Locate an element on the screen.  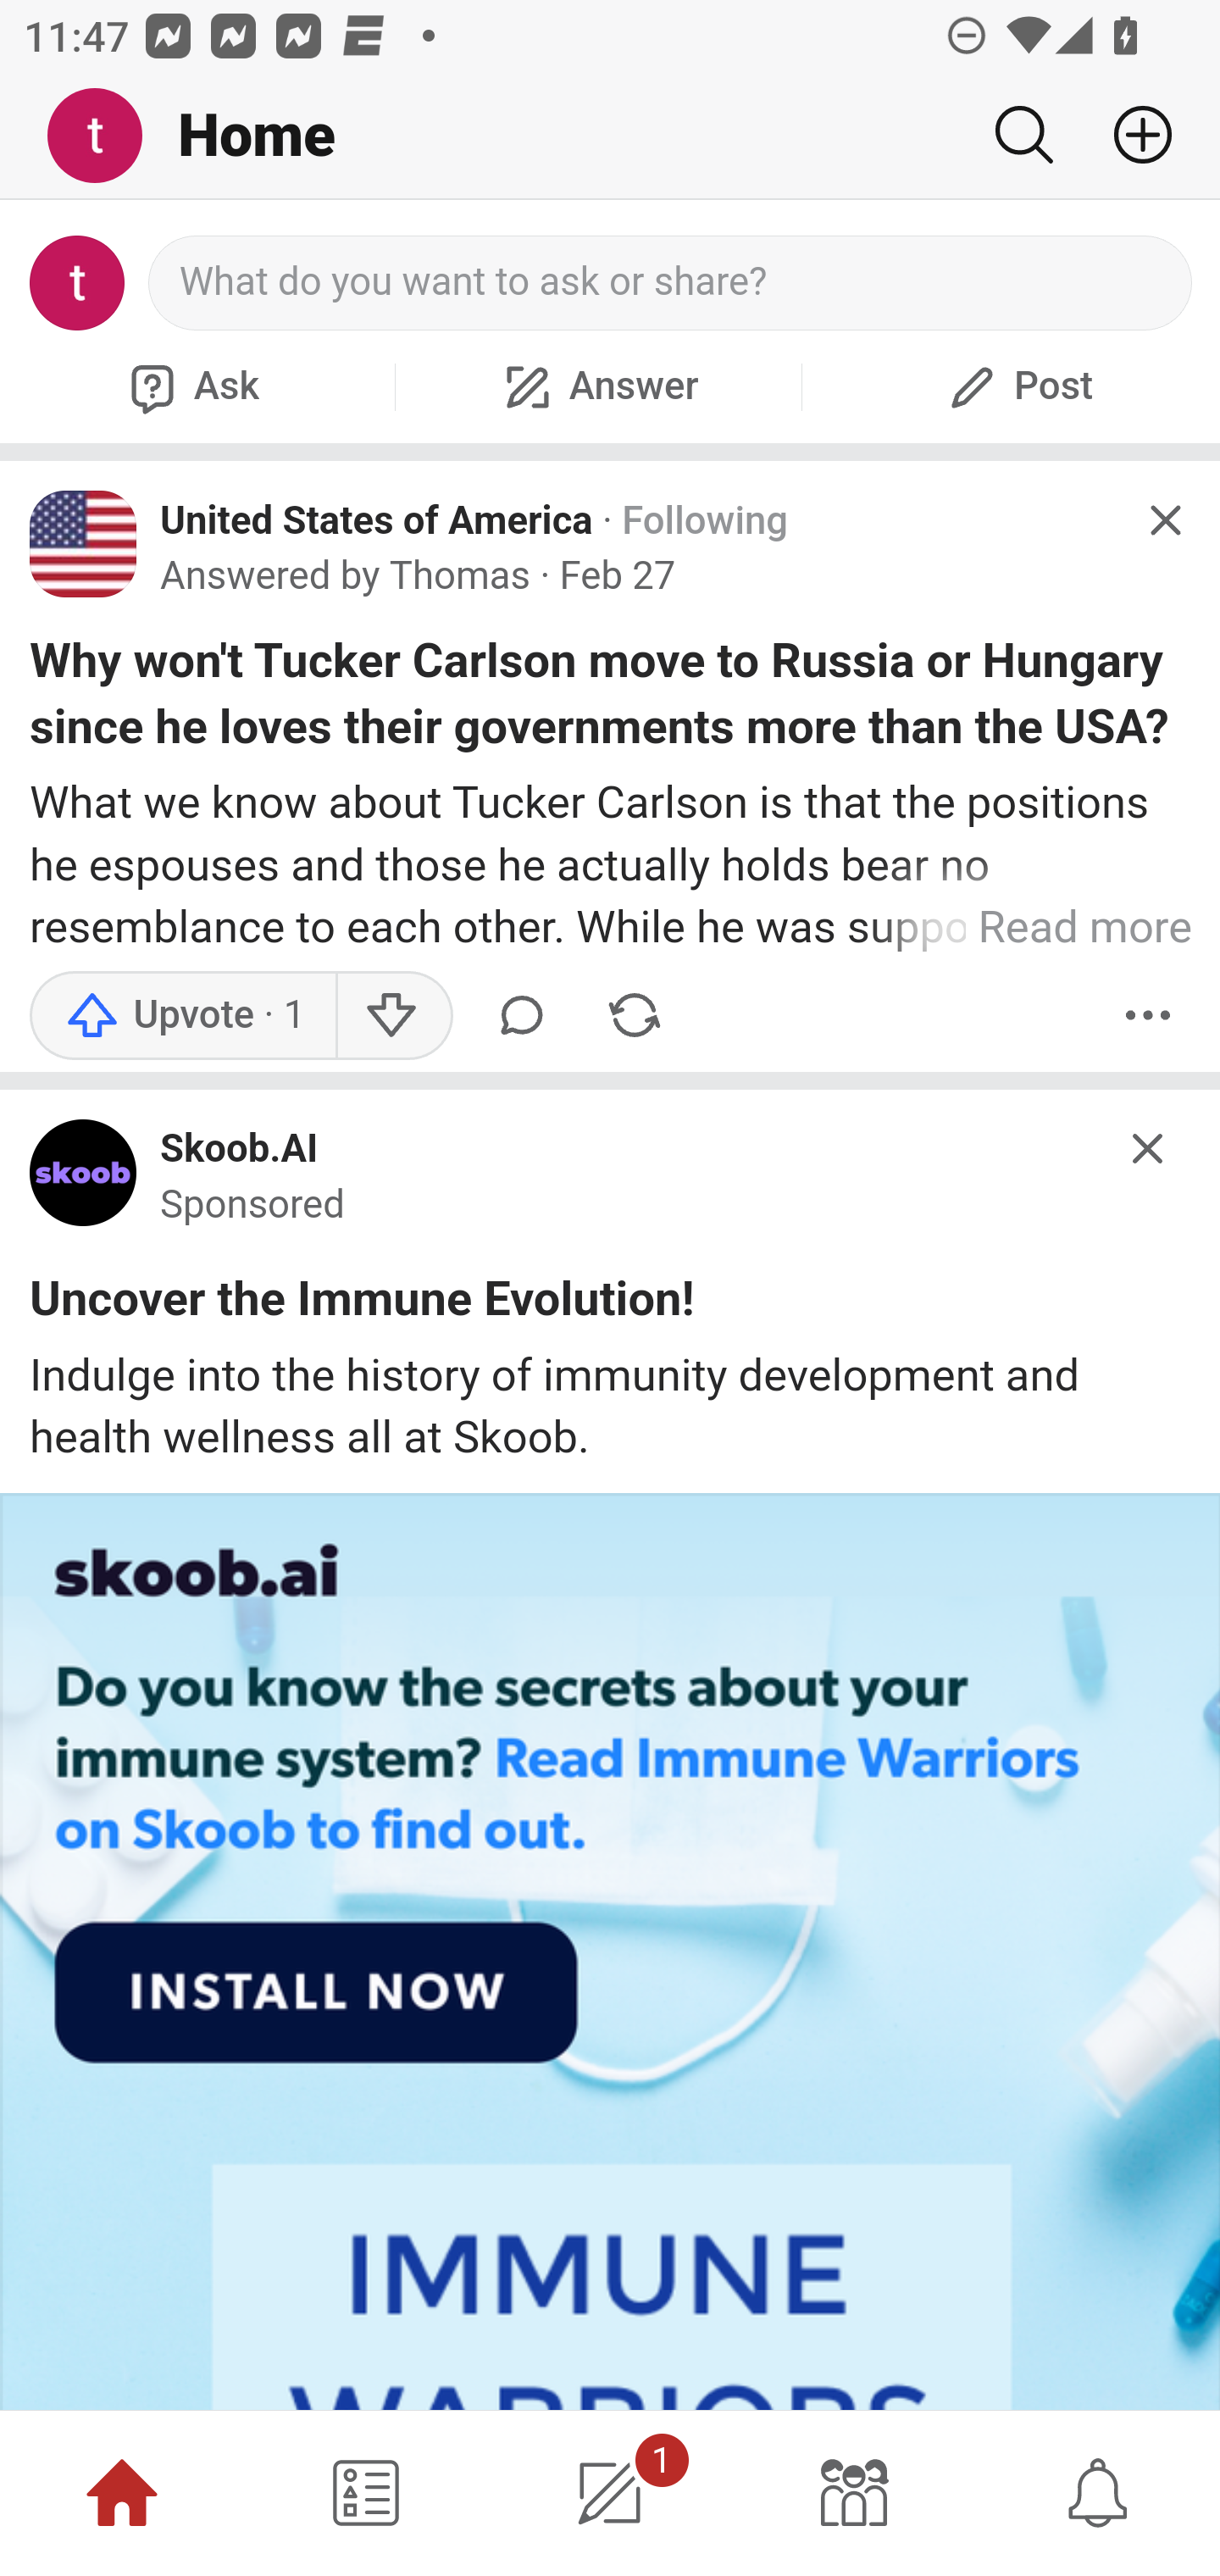
Skoob.AI is located at coordinates (239, 1151).